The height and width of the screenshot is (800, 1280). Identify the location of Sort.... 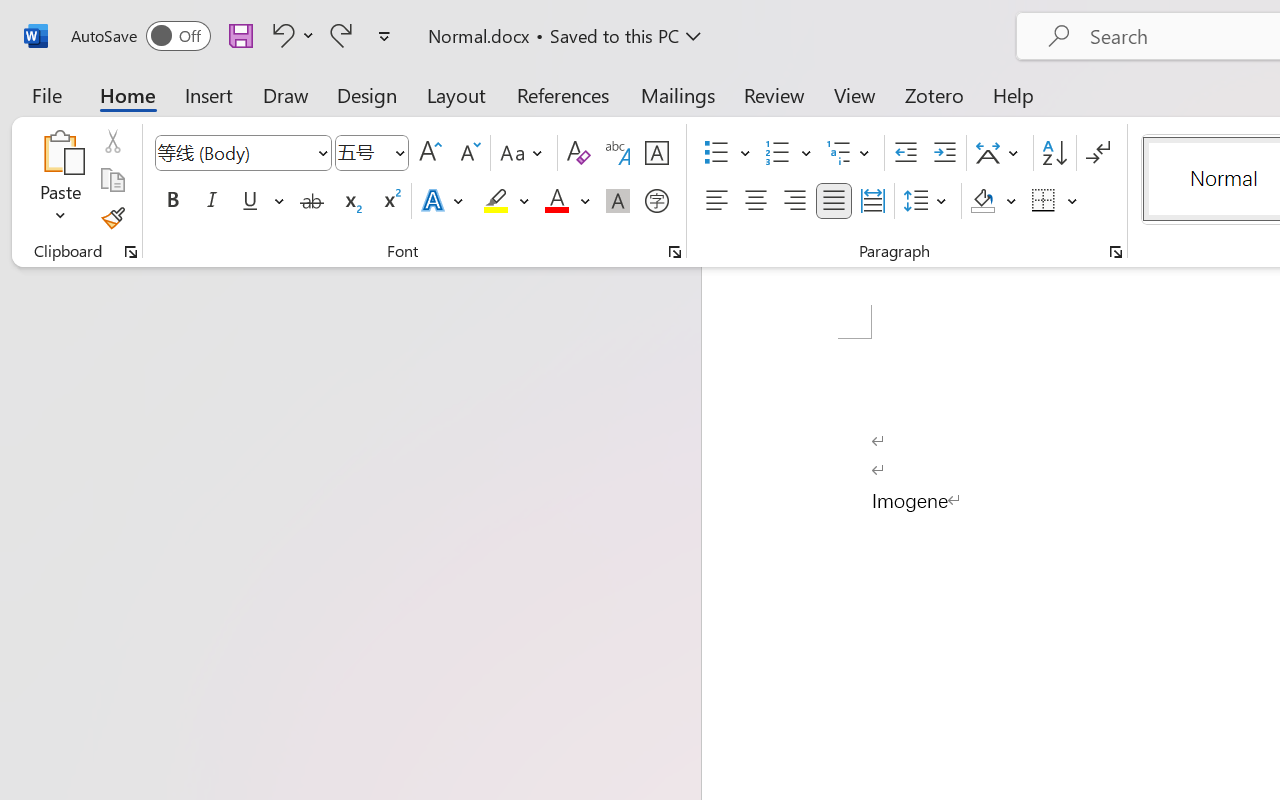
(1054, 153).